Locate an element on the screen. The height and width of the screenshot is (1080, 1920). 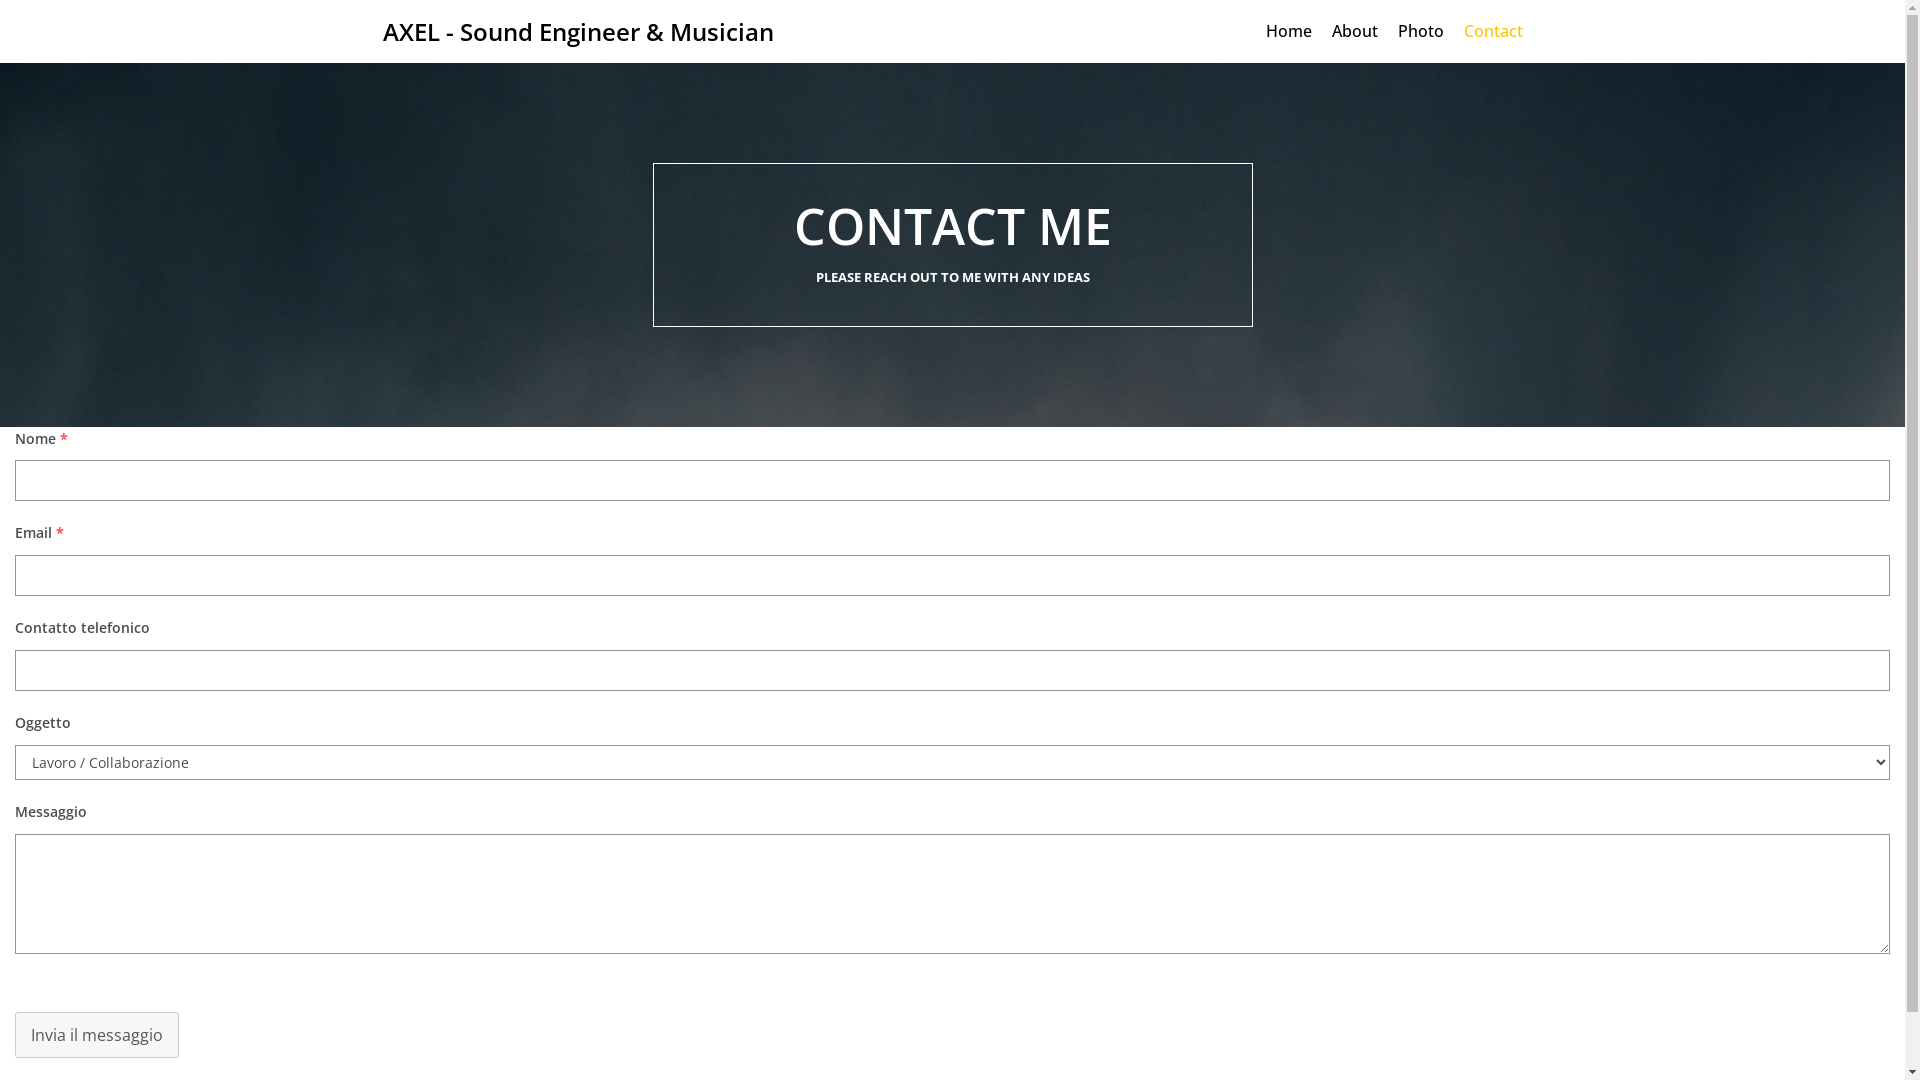
Home is located at coordinates (1289, 32).